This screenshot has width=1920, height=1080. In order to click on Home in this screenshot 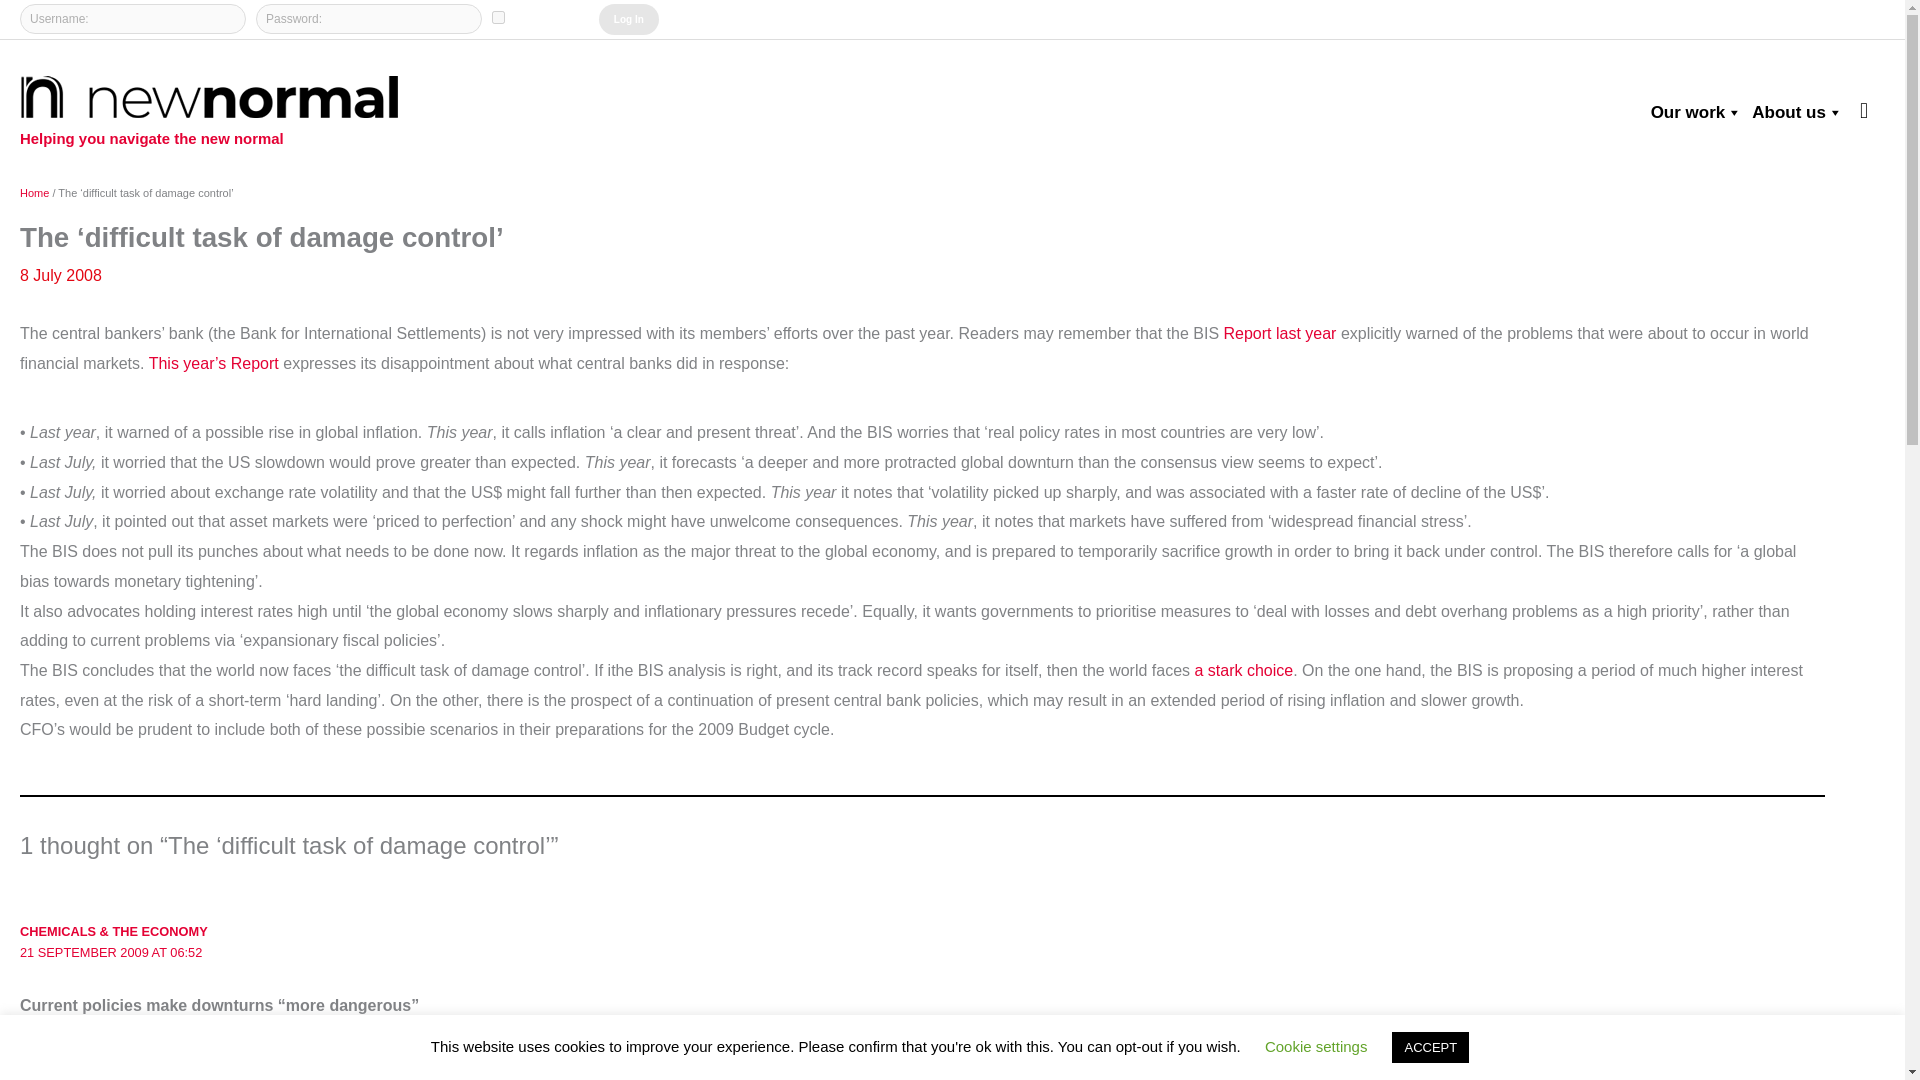, I will do `click(34, 192)`.